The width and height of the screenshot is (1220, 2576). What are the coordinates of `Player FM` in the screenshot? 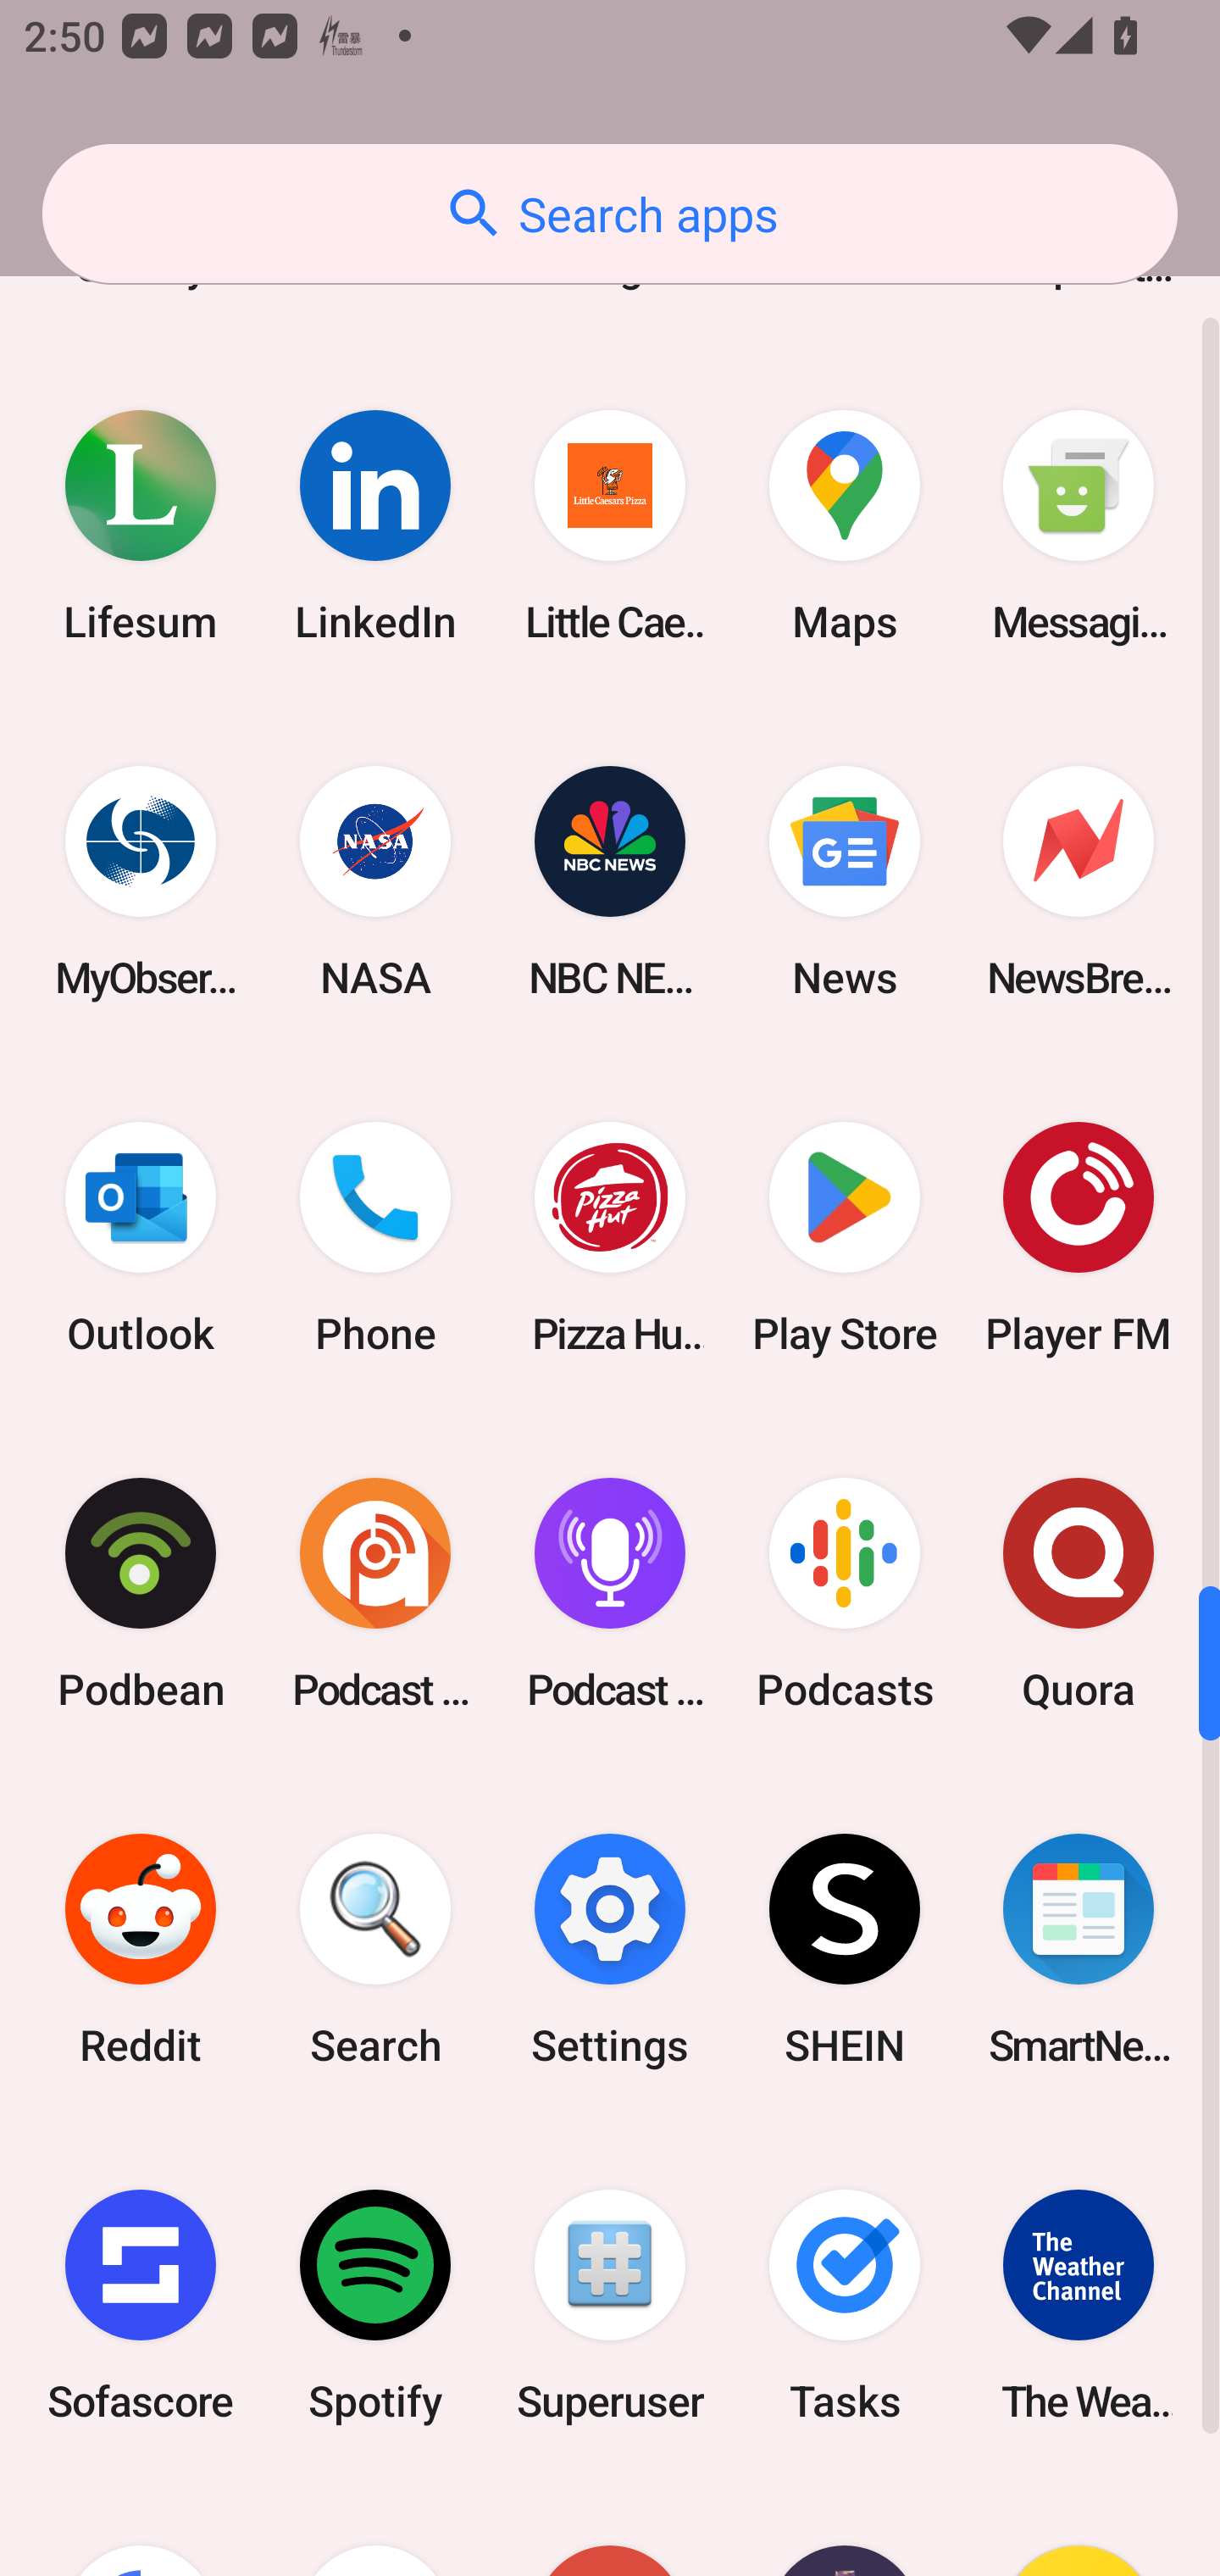 It's located at (1079, 1239).